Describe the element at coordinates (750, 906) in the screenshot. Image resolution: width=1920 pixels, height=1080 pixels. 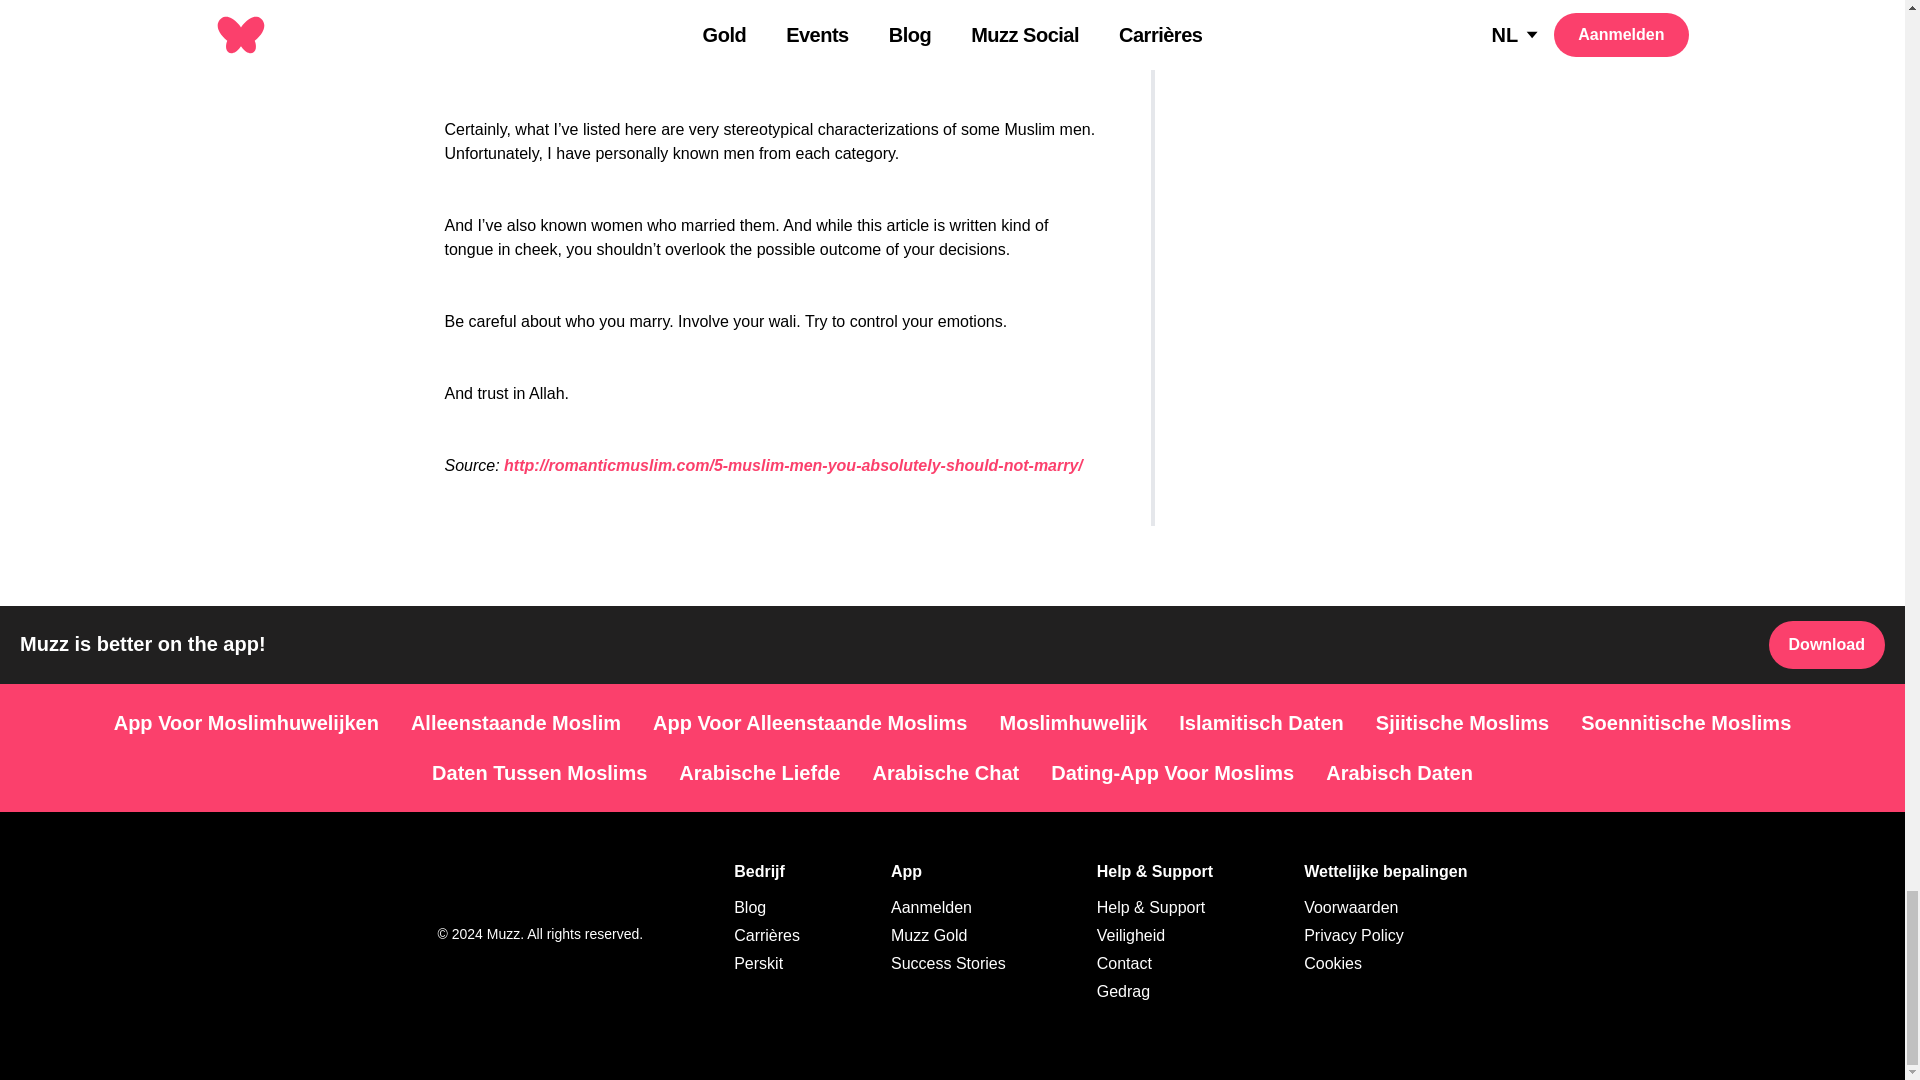
I see `Blog` at that location.